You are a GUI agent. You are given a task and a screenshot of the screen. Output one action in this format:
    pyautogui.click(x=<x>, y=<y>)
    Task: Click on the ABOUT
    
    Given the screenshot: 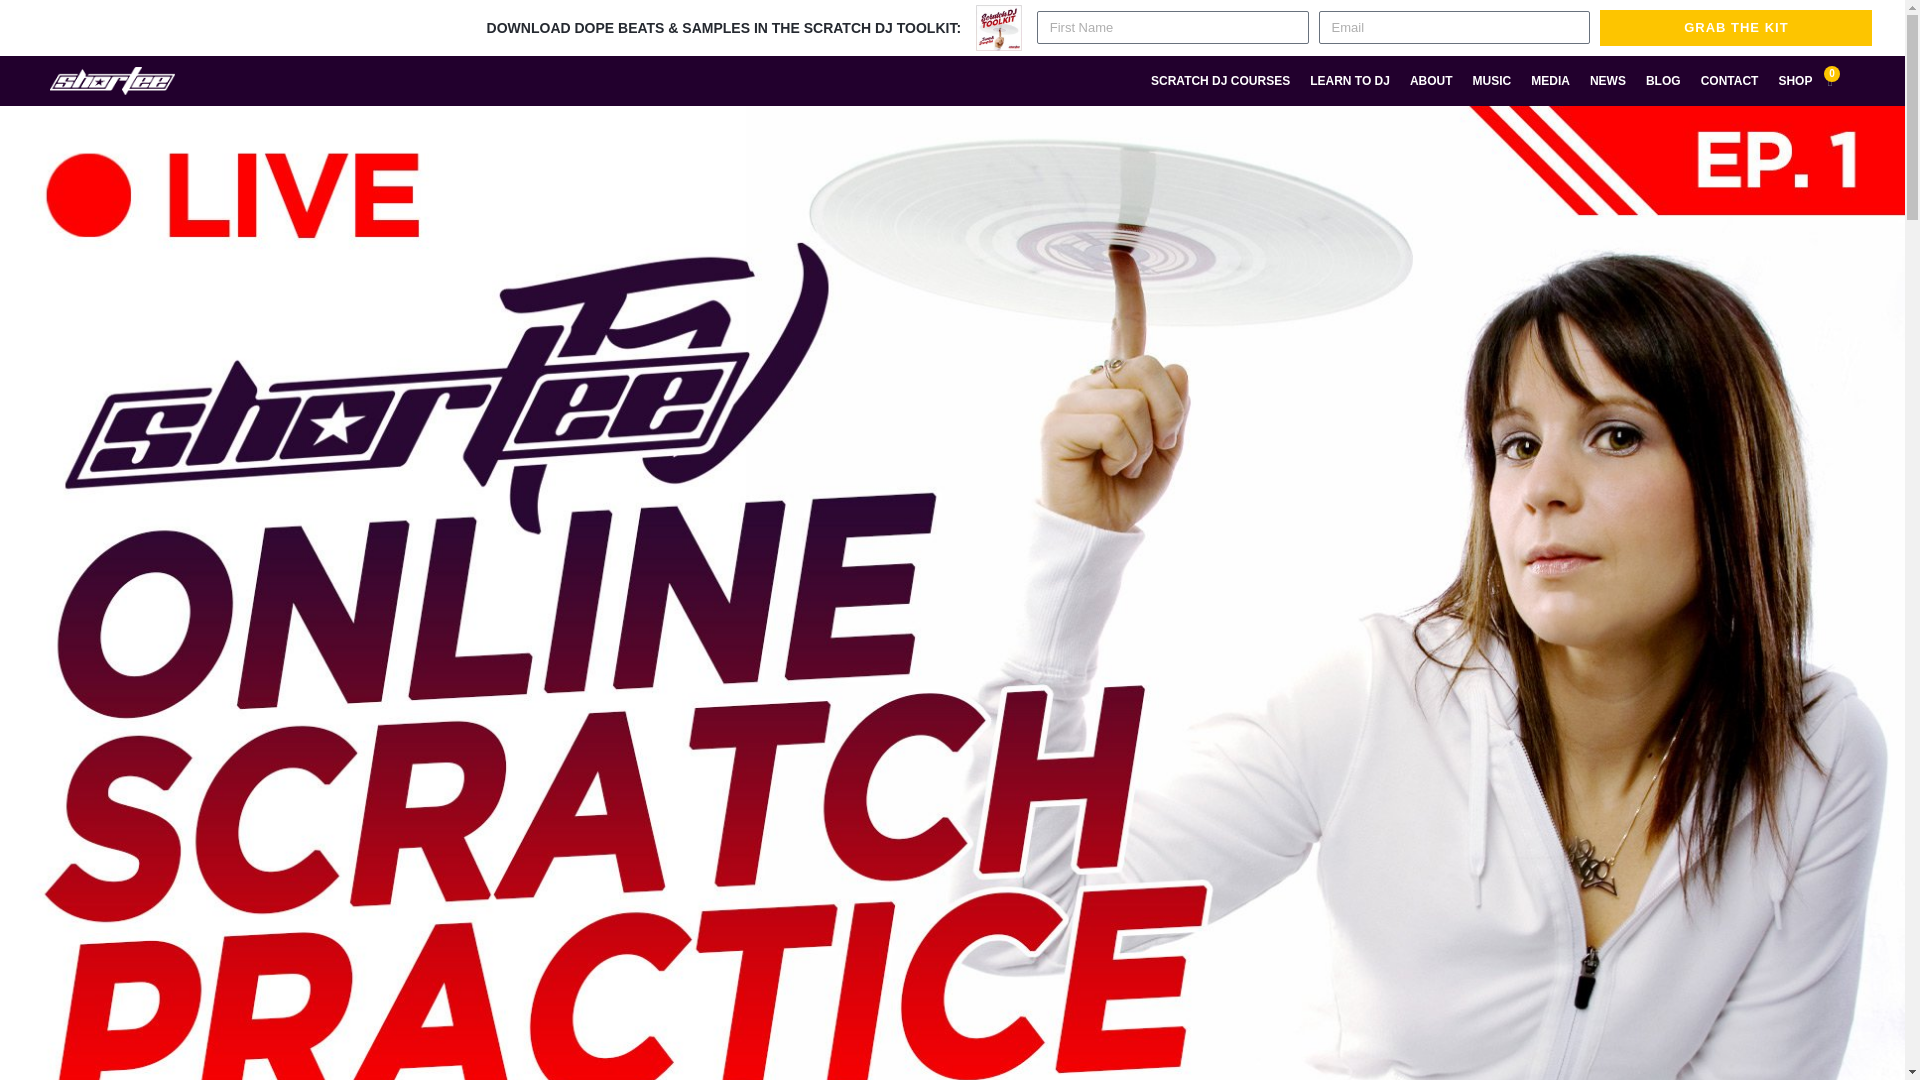 What is the action you would take?
    pyautogui.click(x=1431, y=80)
    